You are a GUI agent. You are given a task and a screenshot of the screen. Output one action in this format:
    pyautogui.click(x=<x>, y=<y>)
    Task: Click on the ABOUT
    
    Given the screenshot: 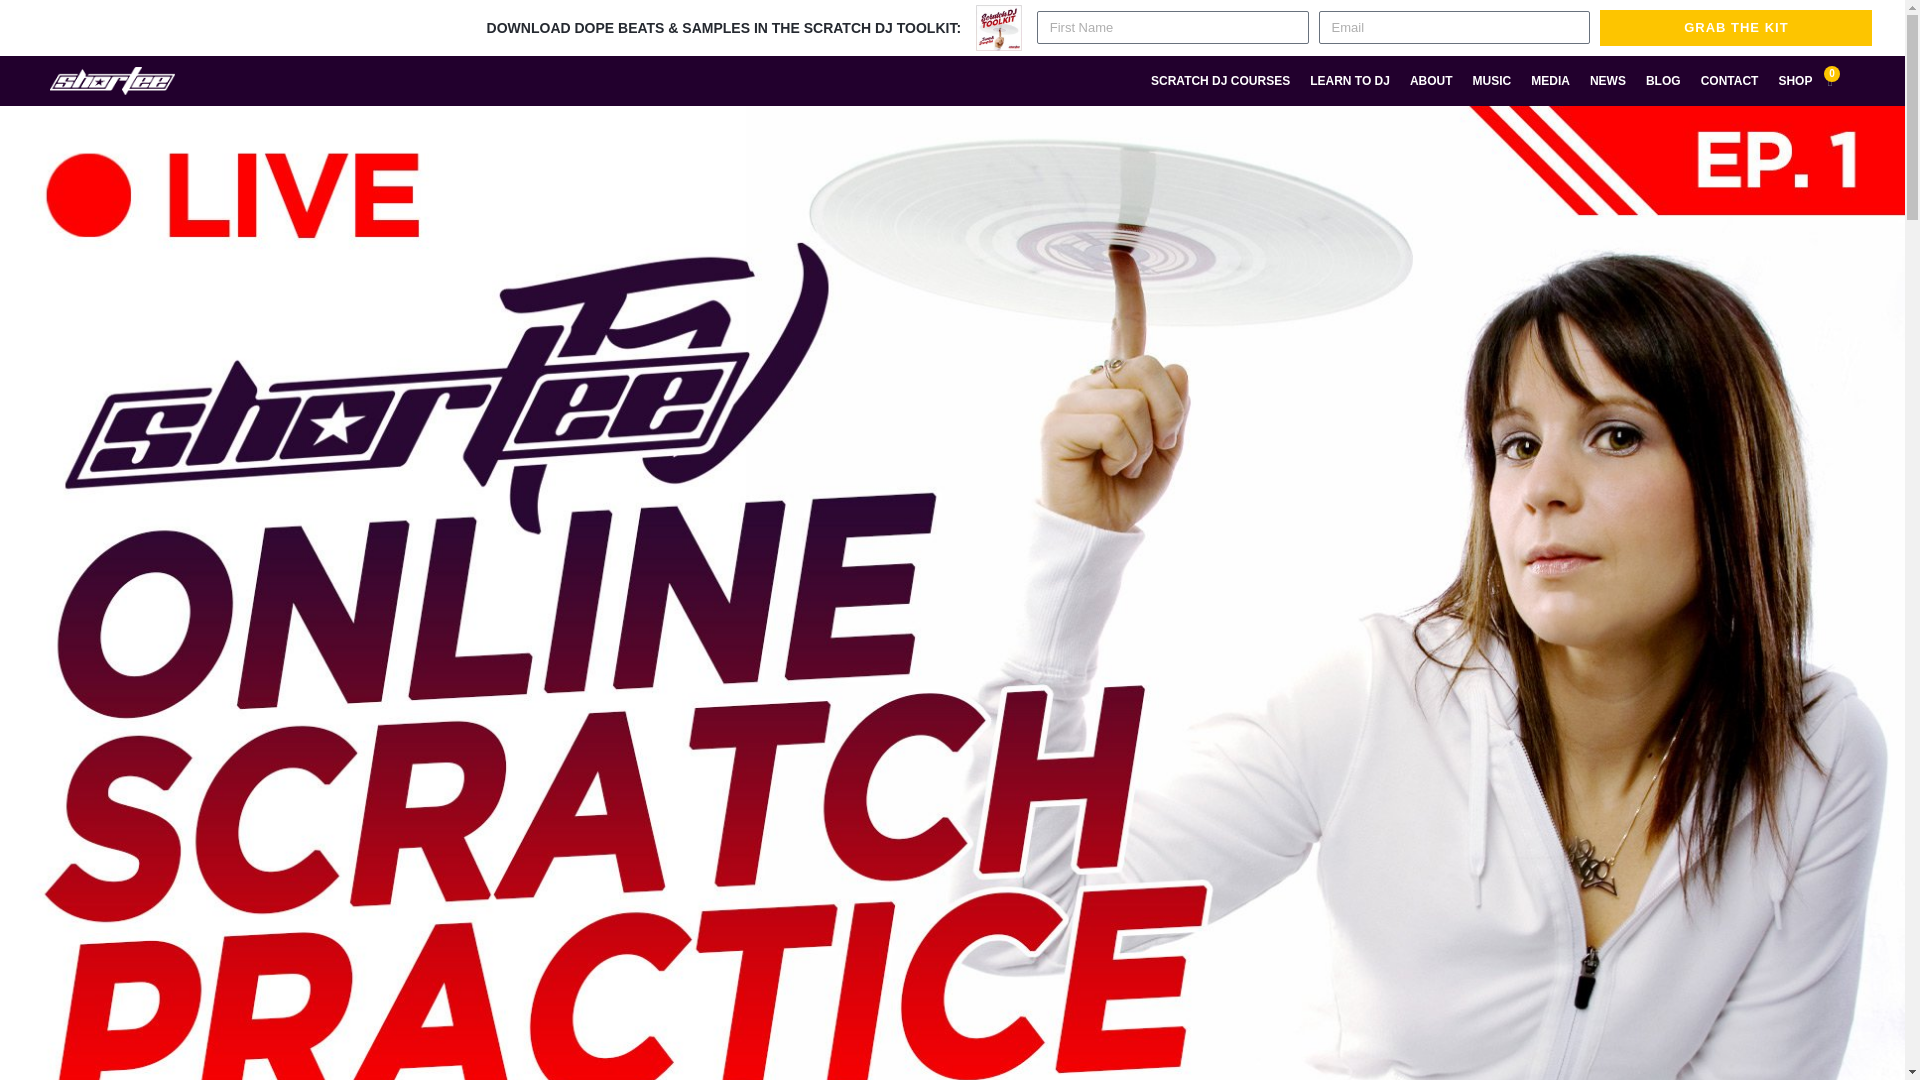 What is the action you would take?
    pyautogui.click(x=1431, y=80)
    